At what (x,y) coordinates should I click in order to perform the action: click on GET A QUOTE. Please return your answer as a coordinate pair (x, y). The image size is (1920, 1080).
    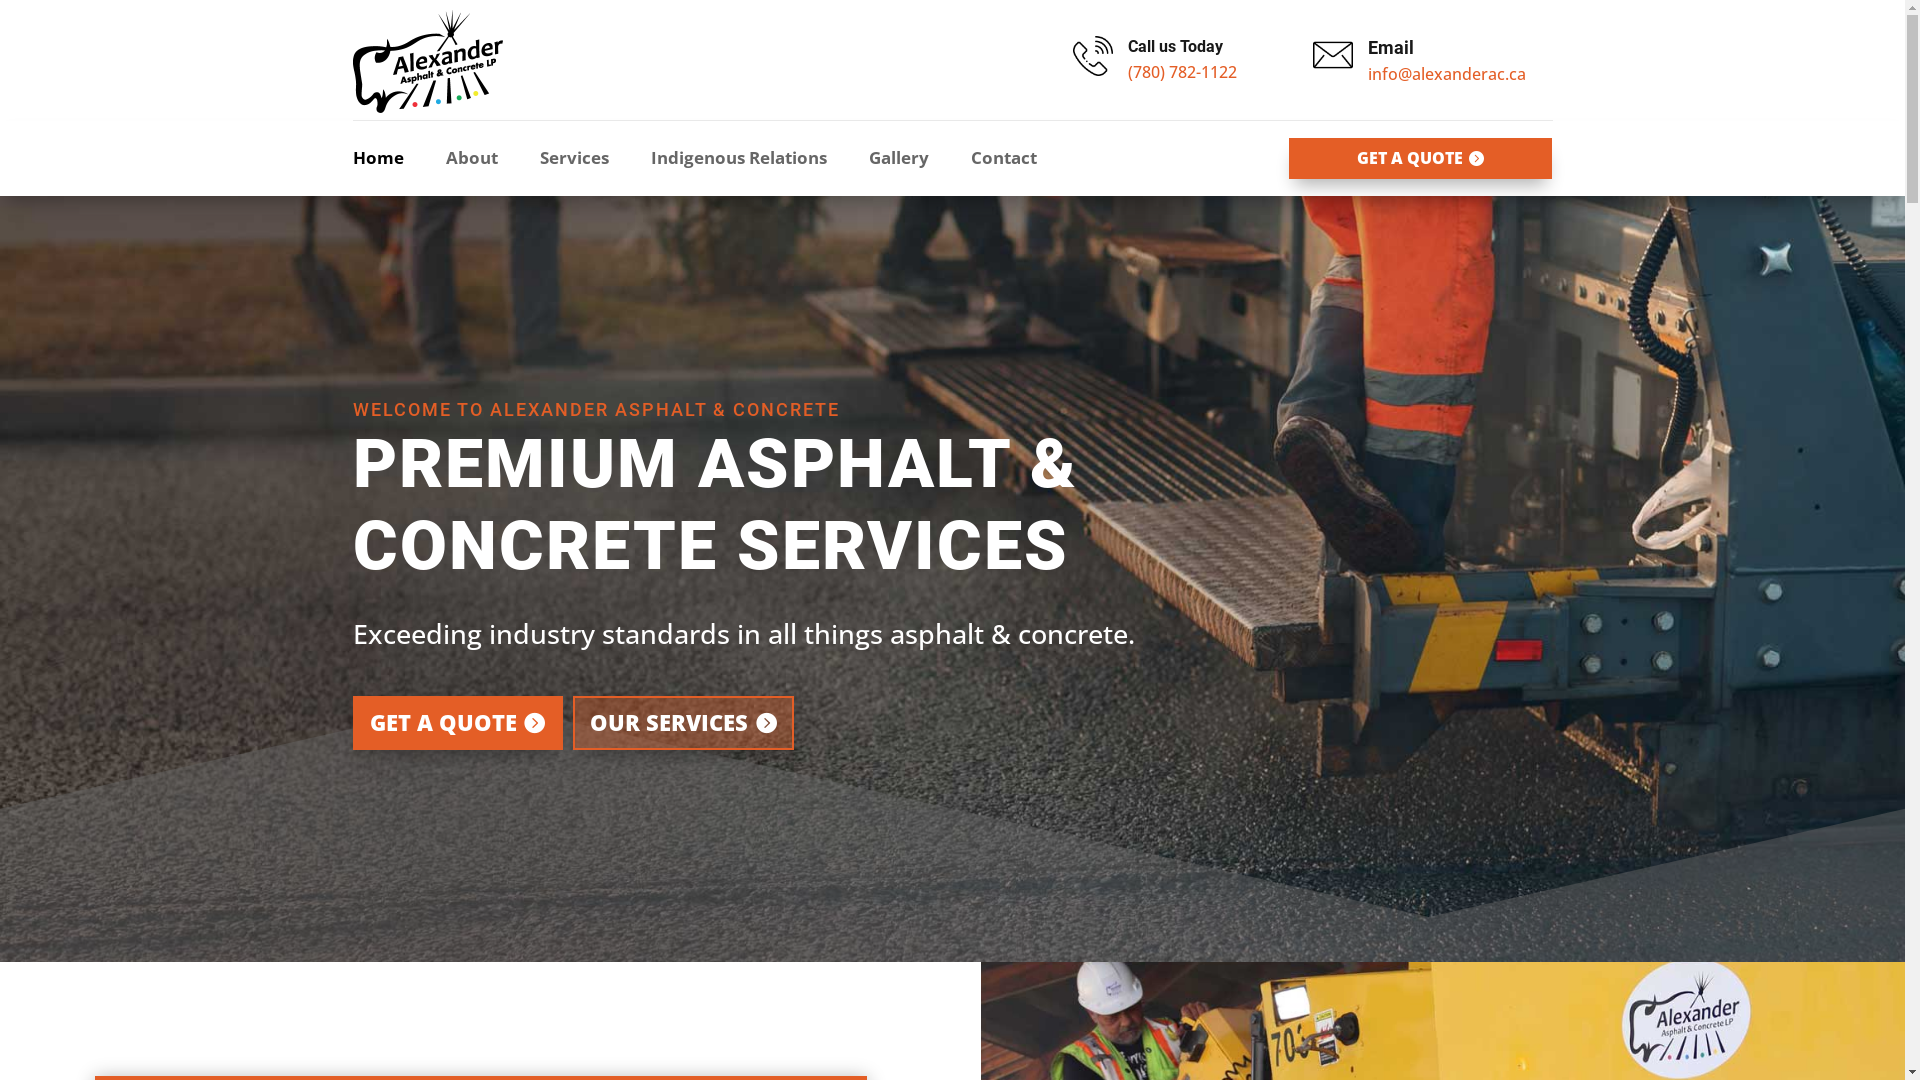
    Looking at the image, I should click on (1420, 158).